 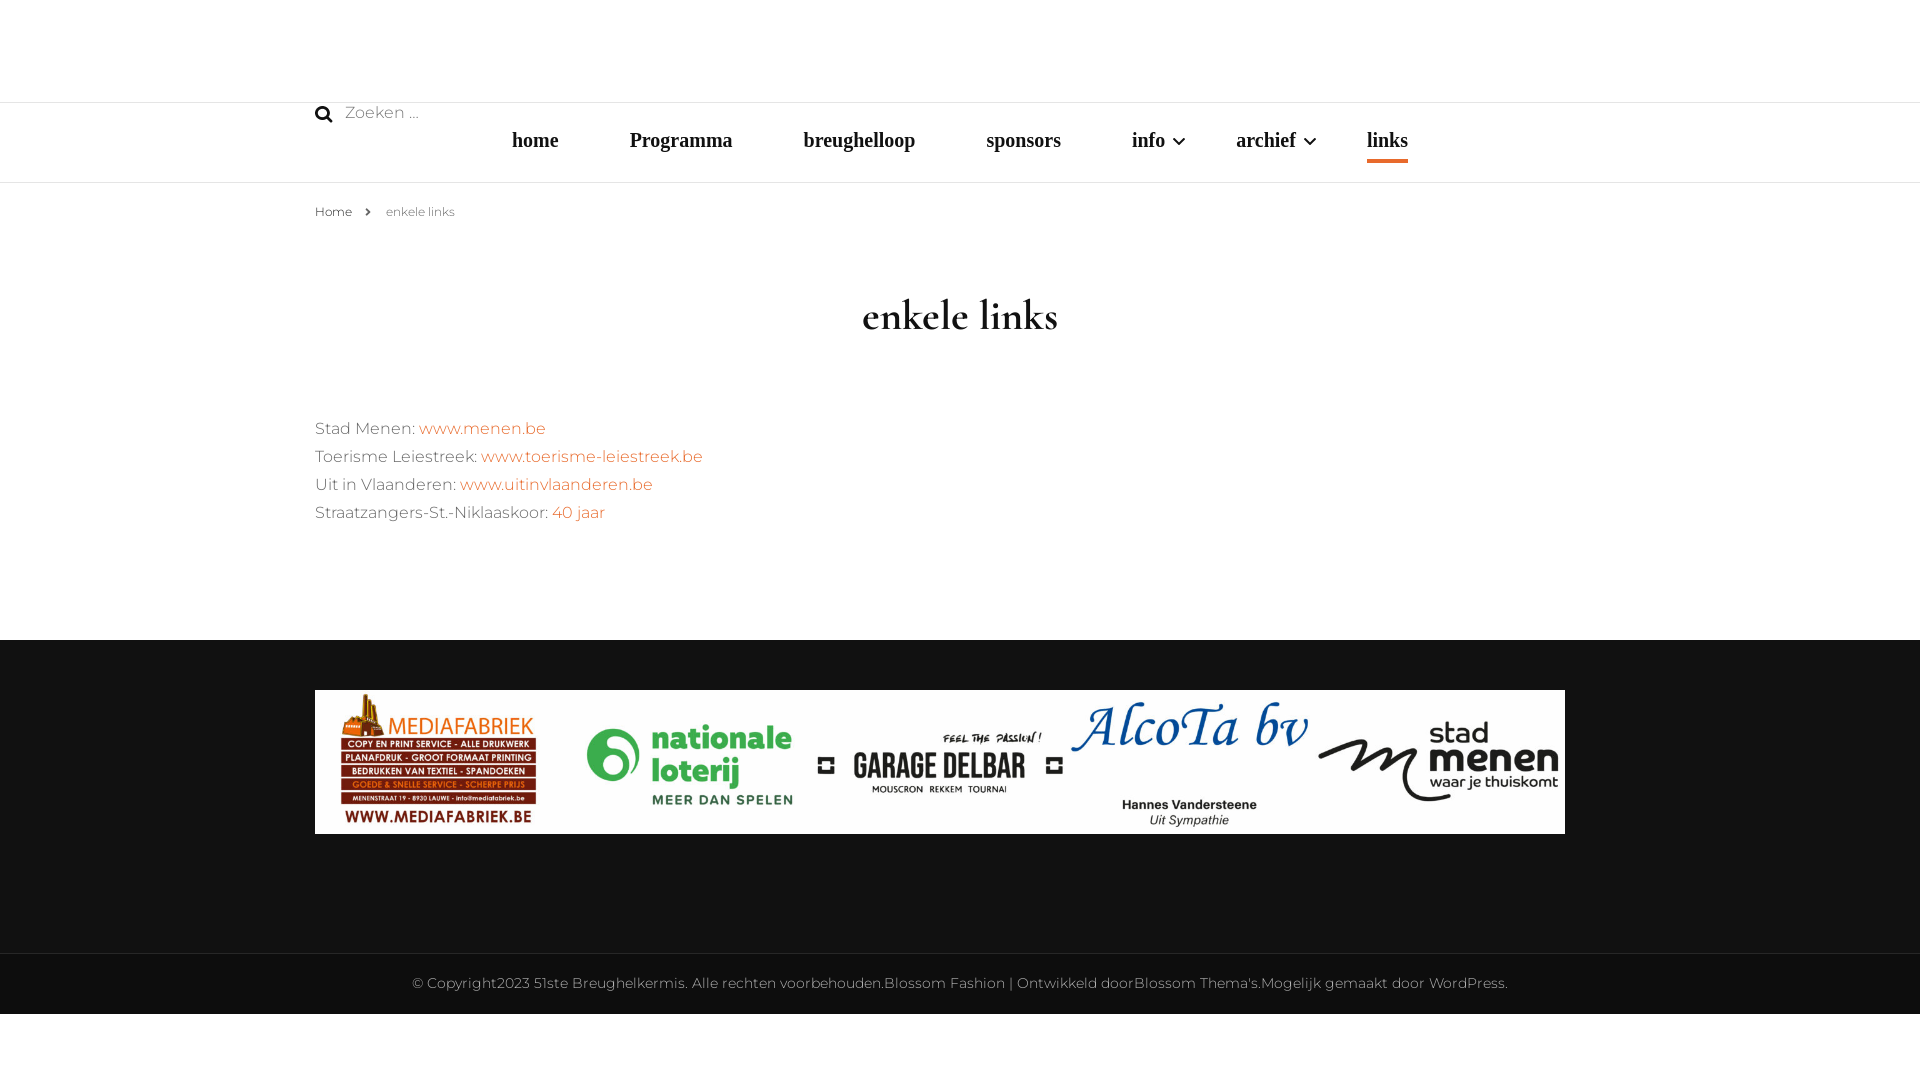 What do you see at coordinates (1388, 142) in the screenshot?
I see `links` at bounding box center [1388, 142].